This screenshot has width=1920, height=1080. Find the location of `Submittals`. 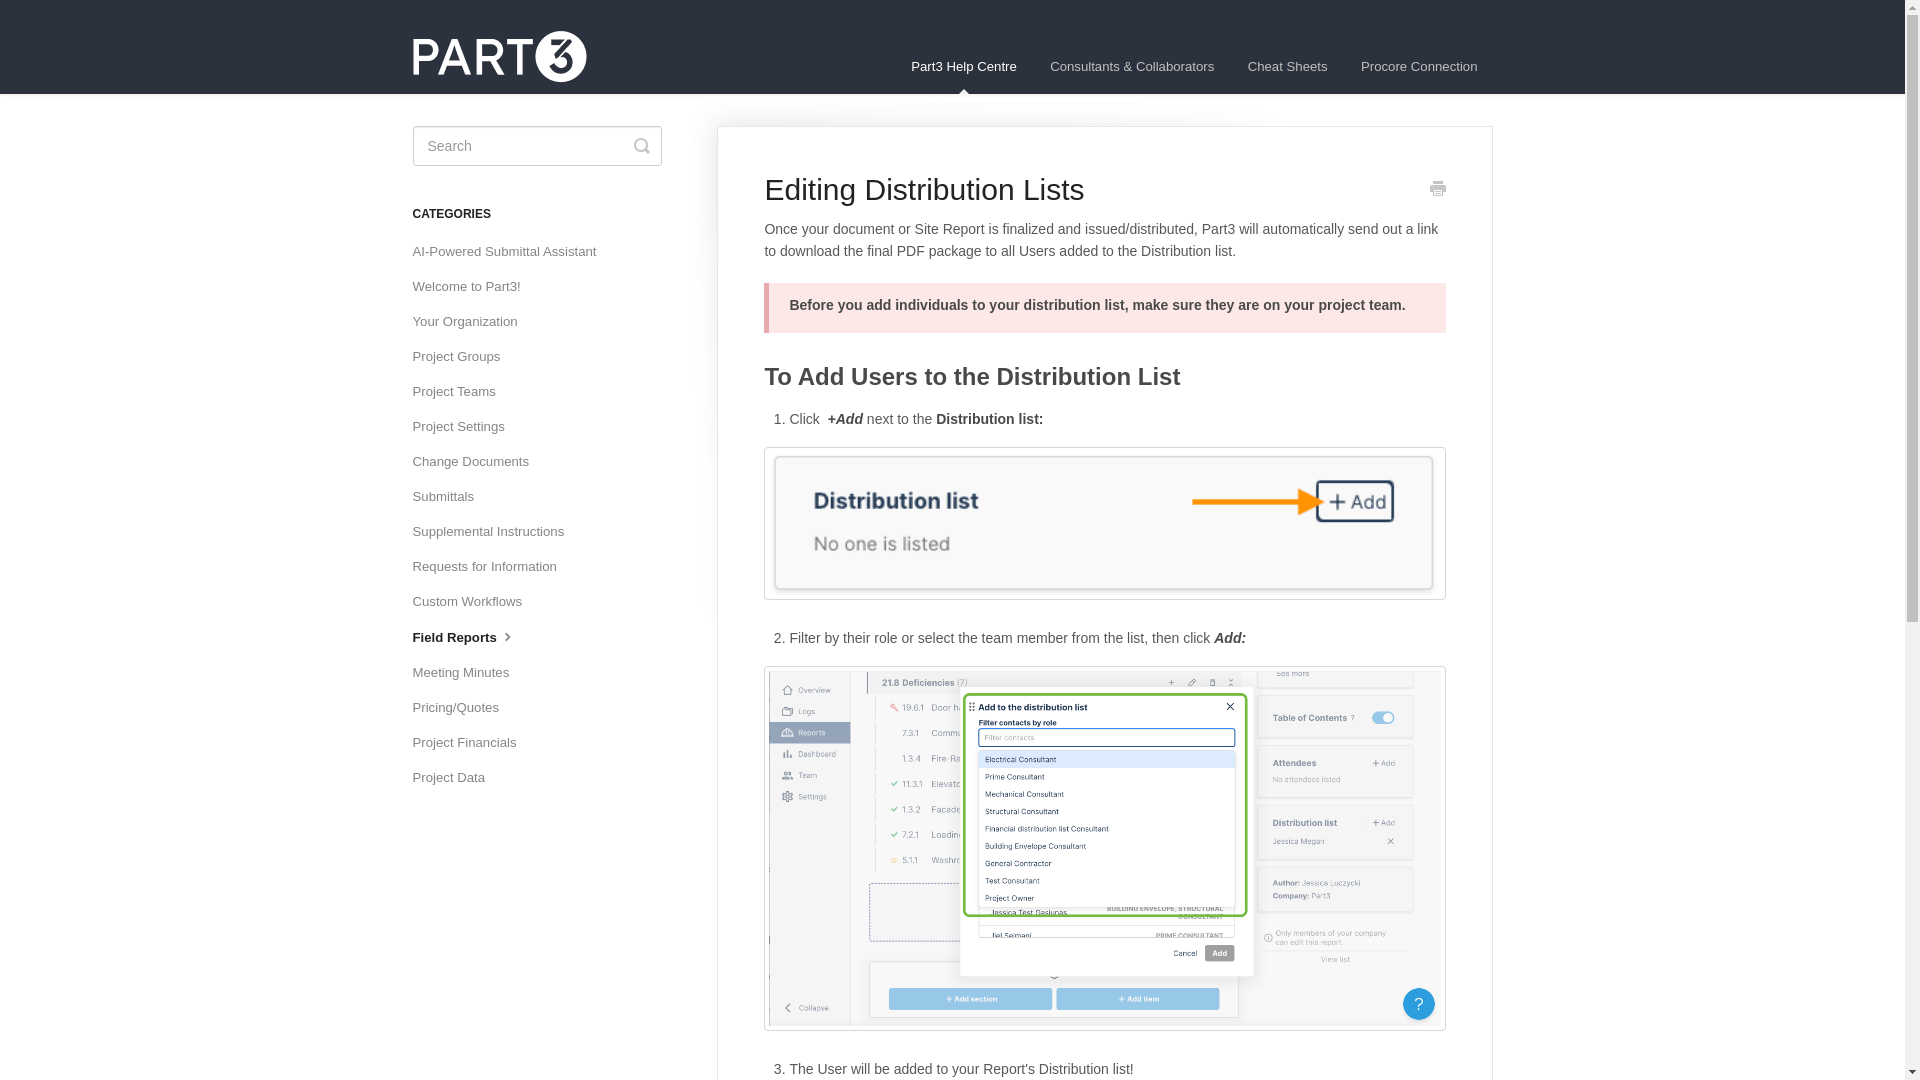

Submittals is located at coordinates (450, 496).